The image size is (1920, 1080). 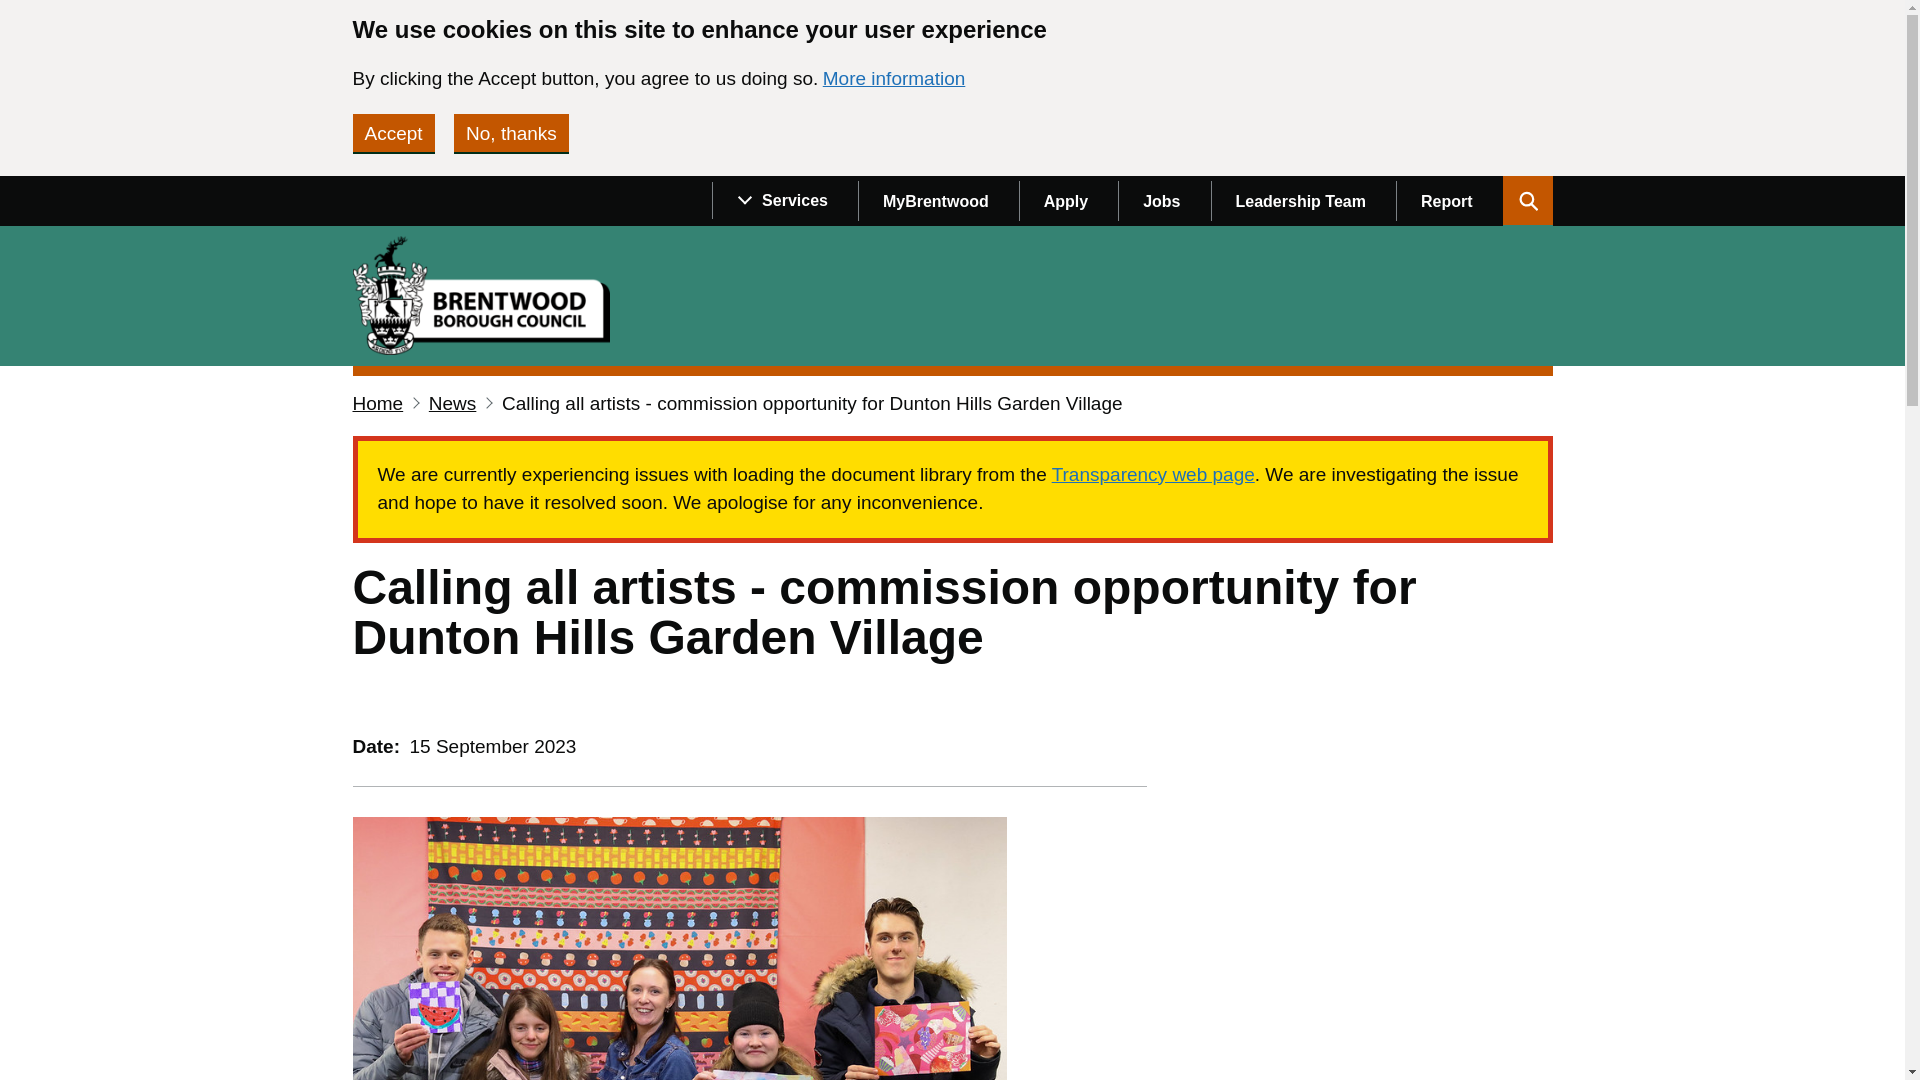 What do you see at coordinates (1068, 200) in the screenshot?
I see `Apply` at bounding box center [1068, 200].